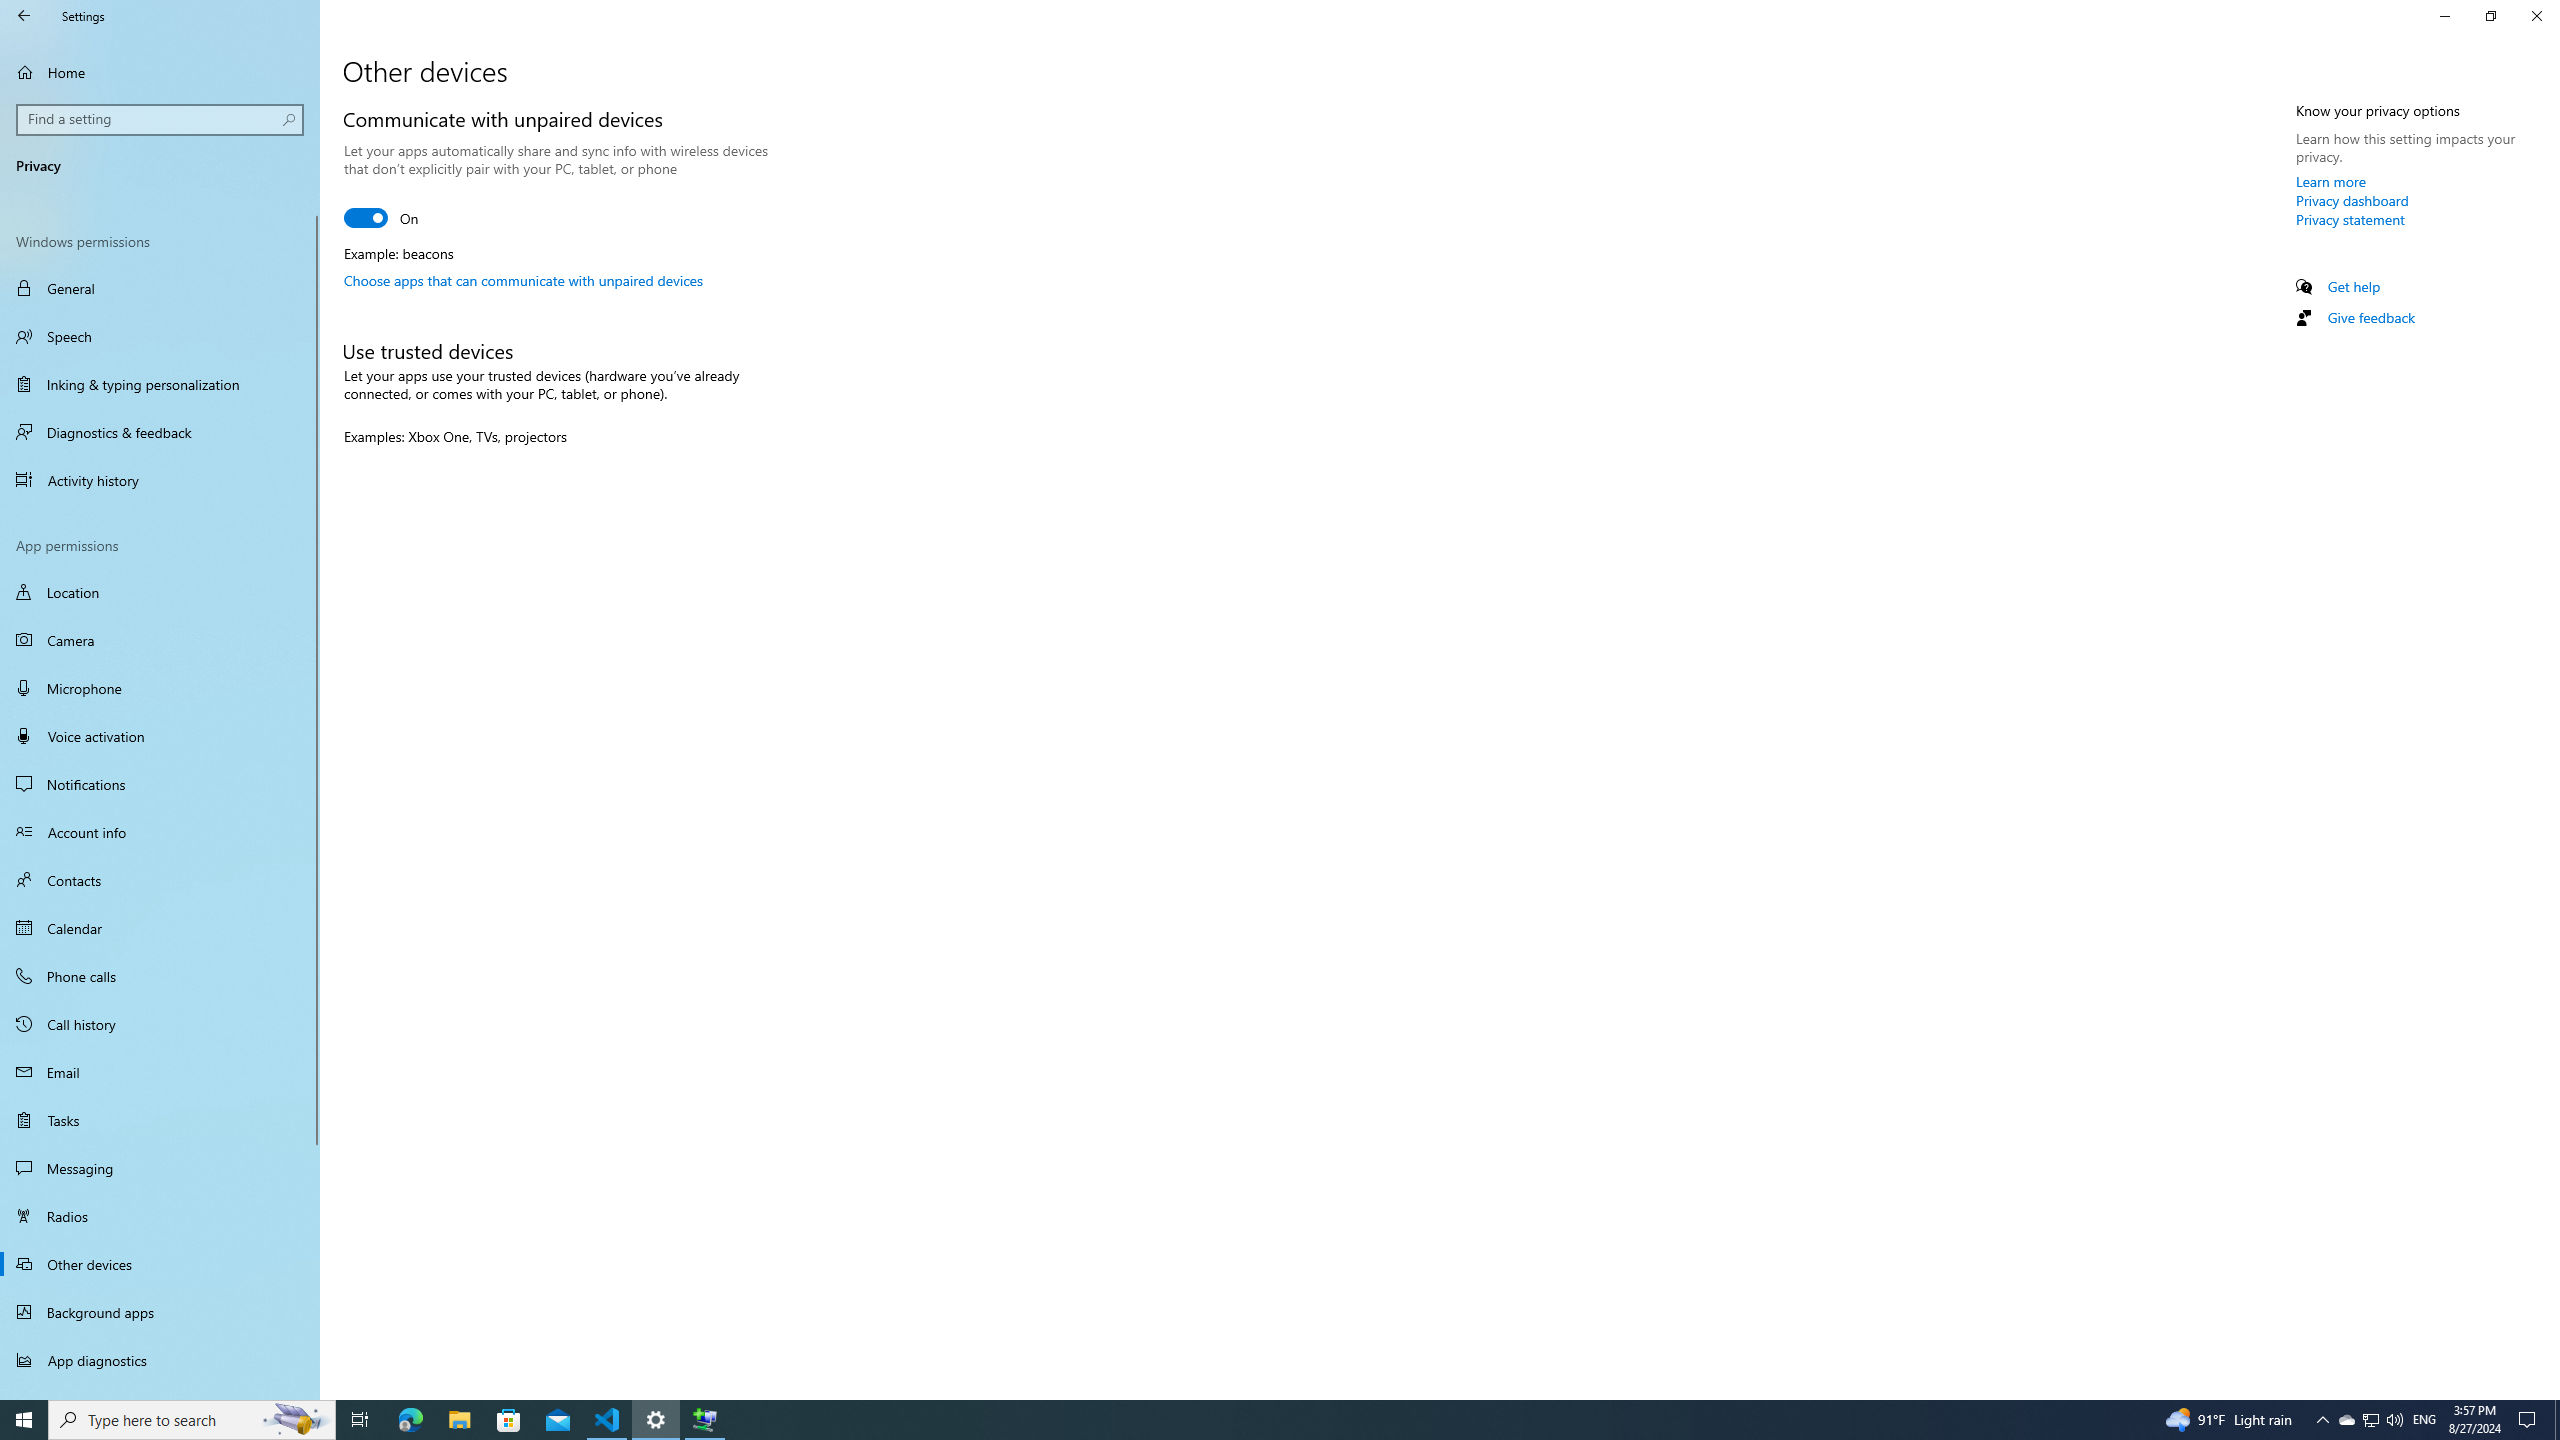 Image resolution: width=2560 pixels, height=1440 pixels. Describe the element at coordinates (160, 1119) in the screenshot. I see `Tasks` at that location.